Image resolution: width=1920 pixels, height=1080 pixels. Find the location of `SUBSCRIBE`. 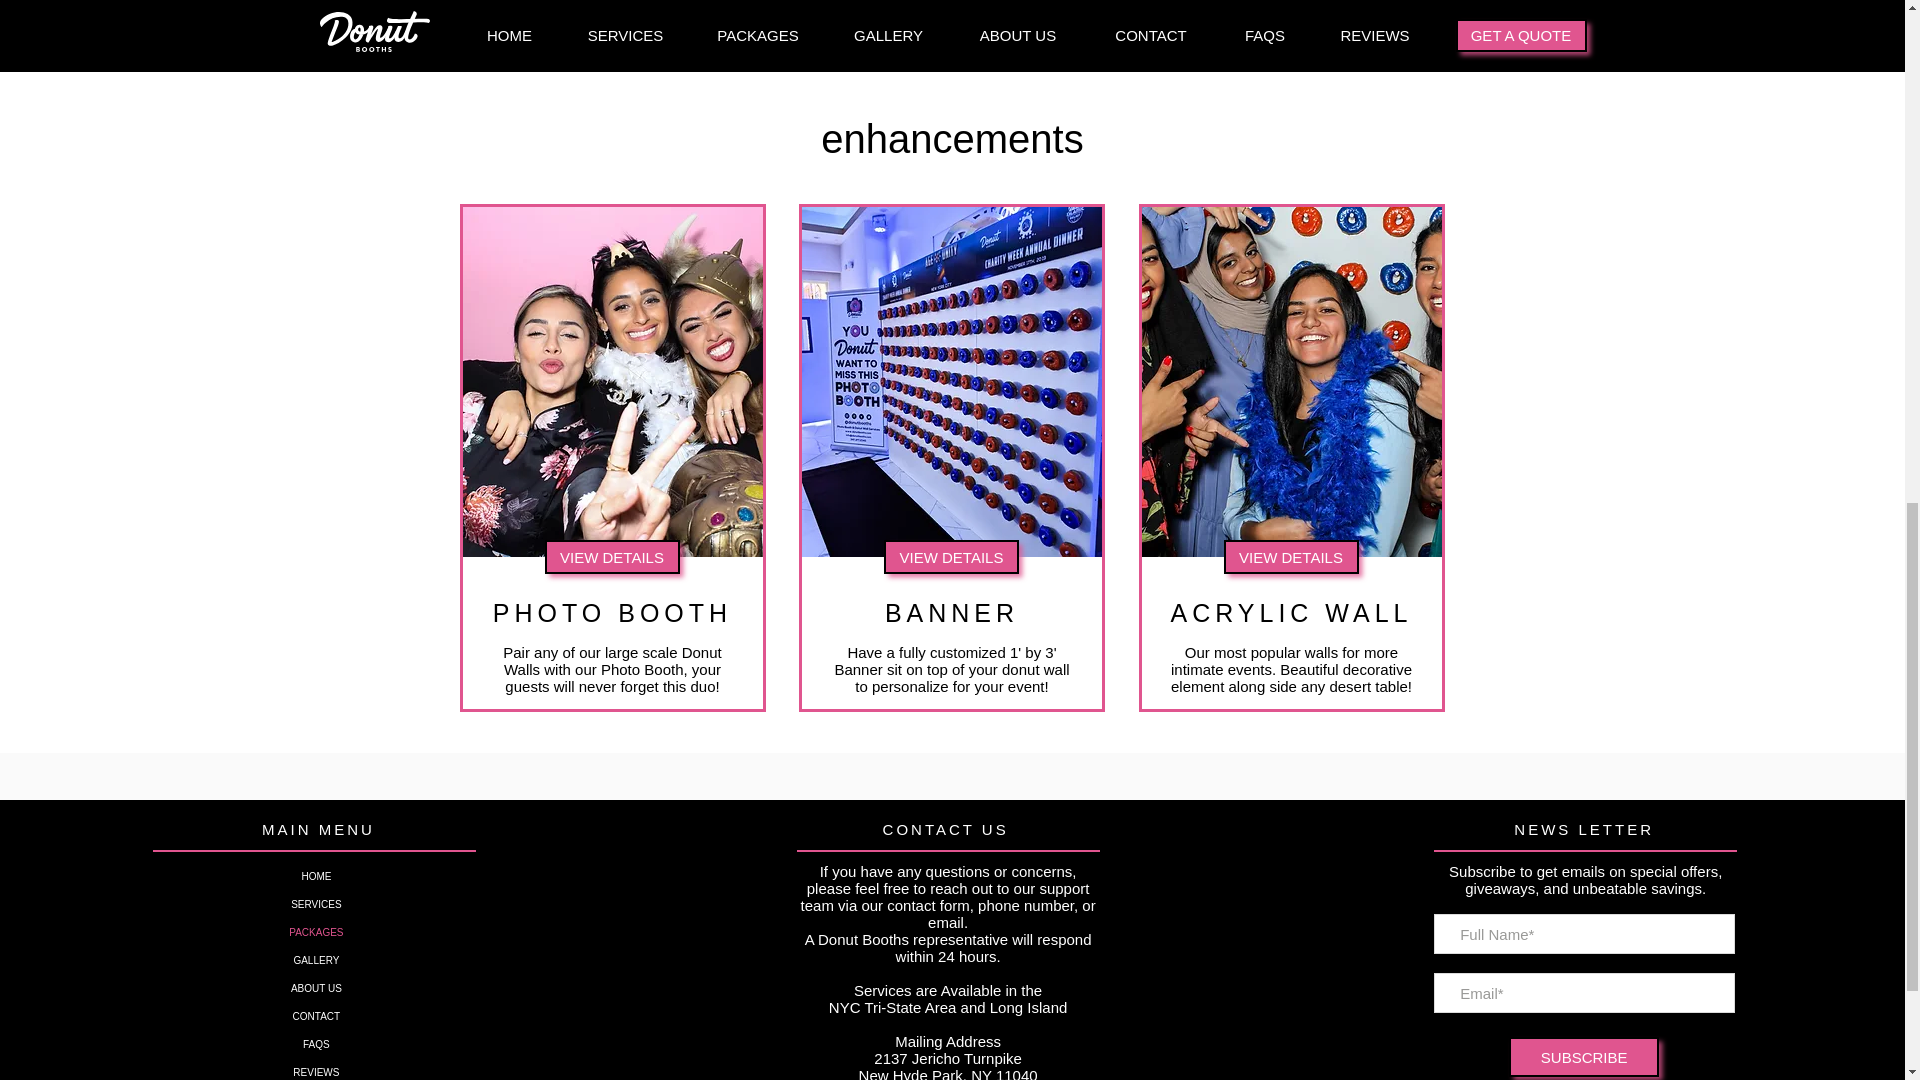

SUBSCRIBE is located at coordinates (1584, 1056).